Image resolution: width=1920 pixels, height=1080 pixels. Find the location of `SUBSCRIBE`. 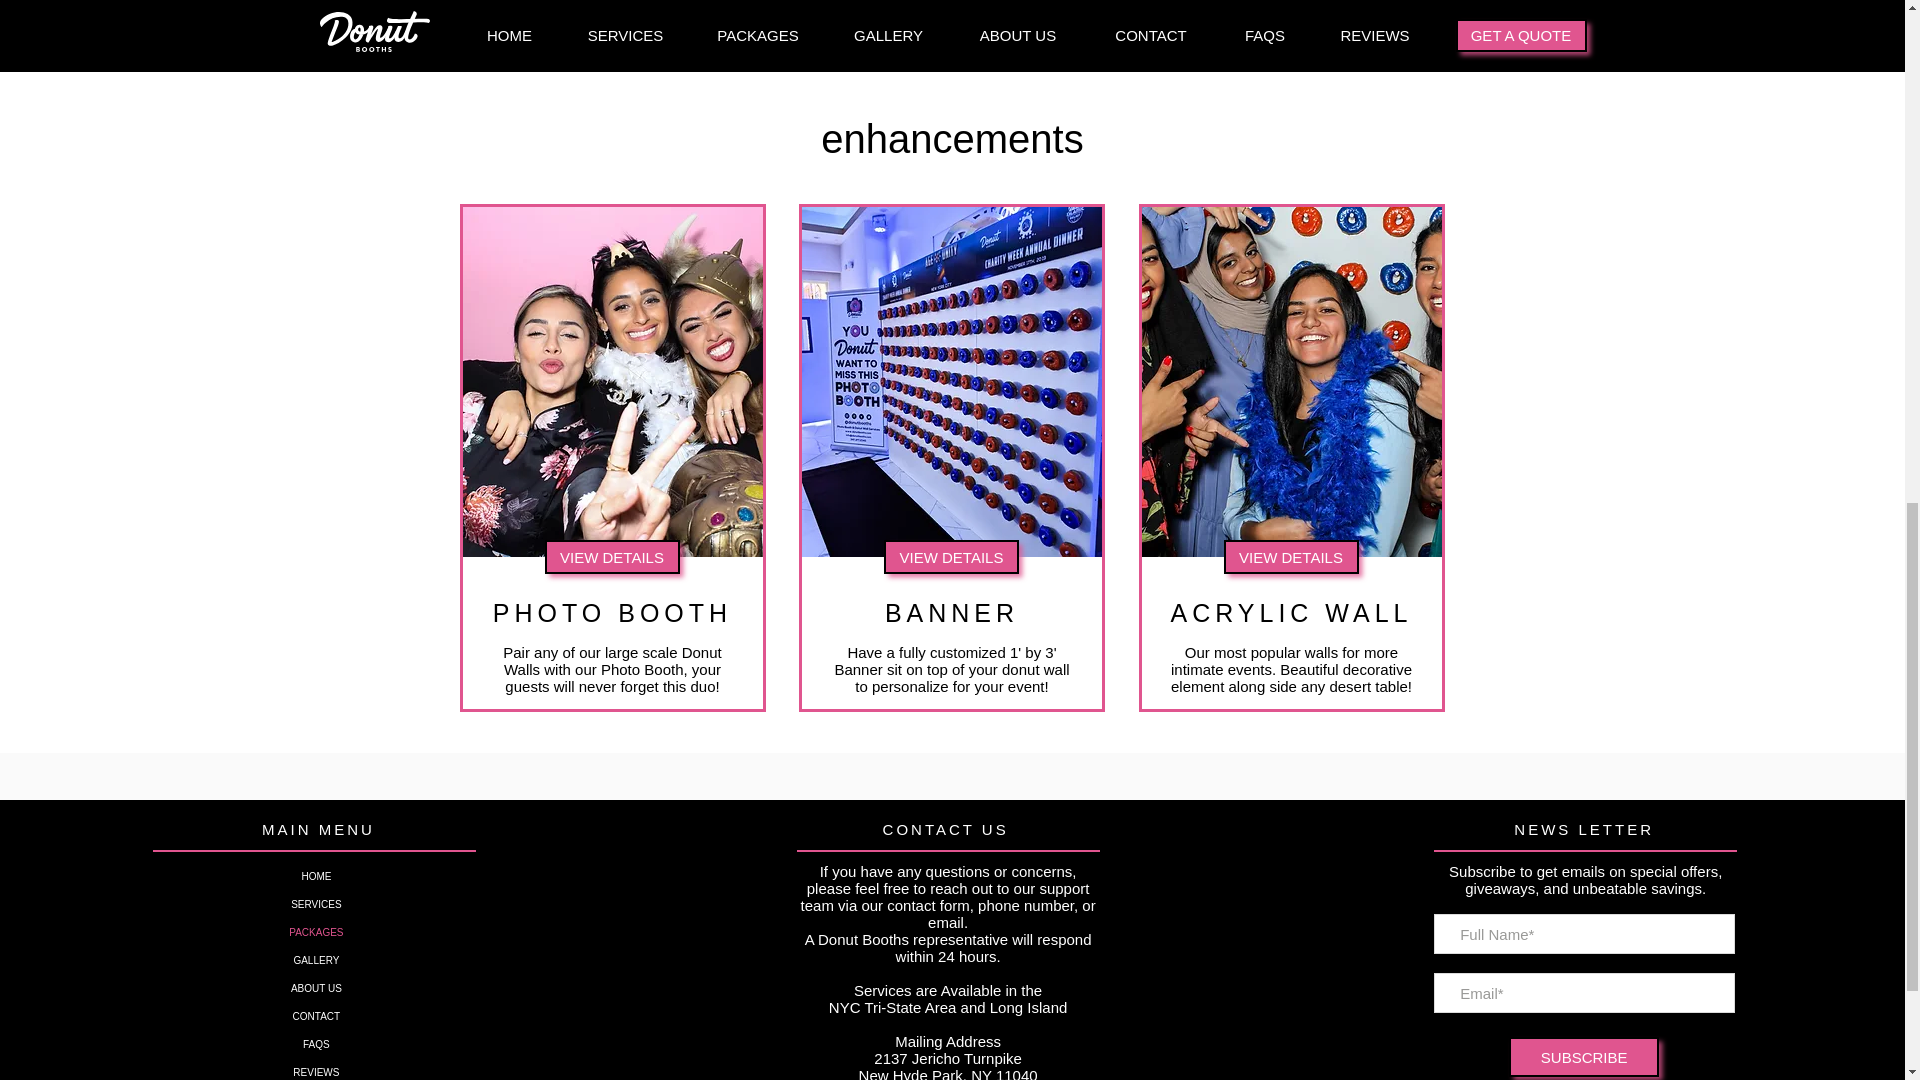

SUBSCRIBE is located at coordinates (1584, 1056).